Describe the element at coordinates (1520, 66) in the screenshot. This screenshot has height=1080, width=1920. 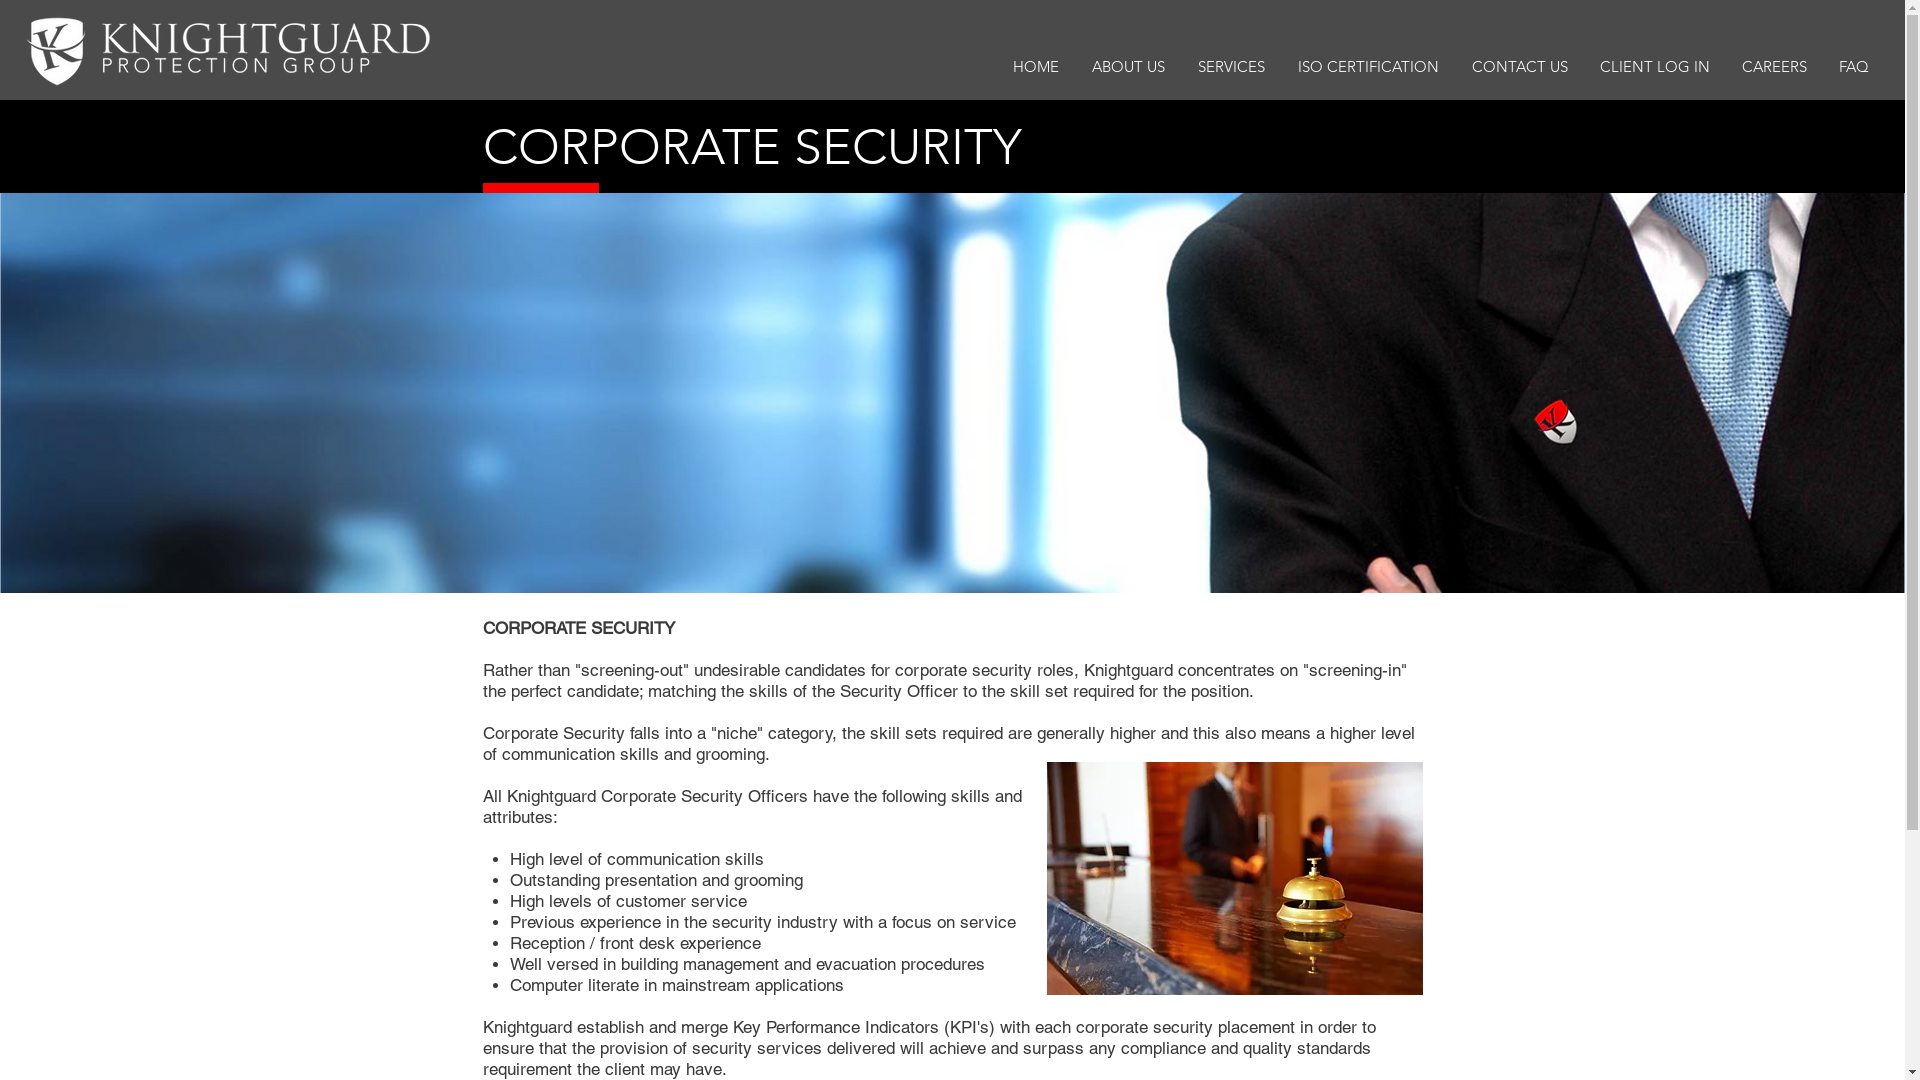
I see `CONTACT US` at that location.